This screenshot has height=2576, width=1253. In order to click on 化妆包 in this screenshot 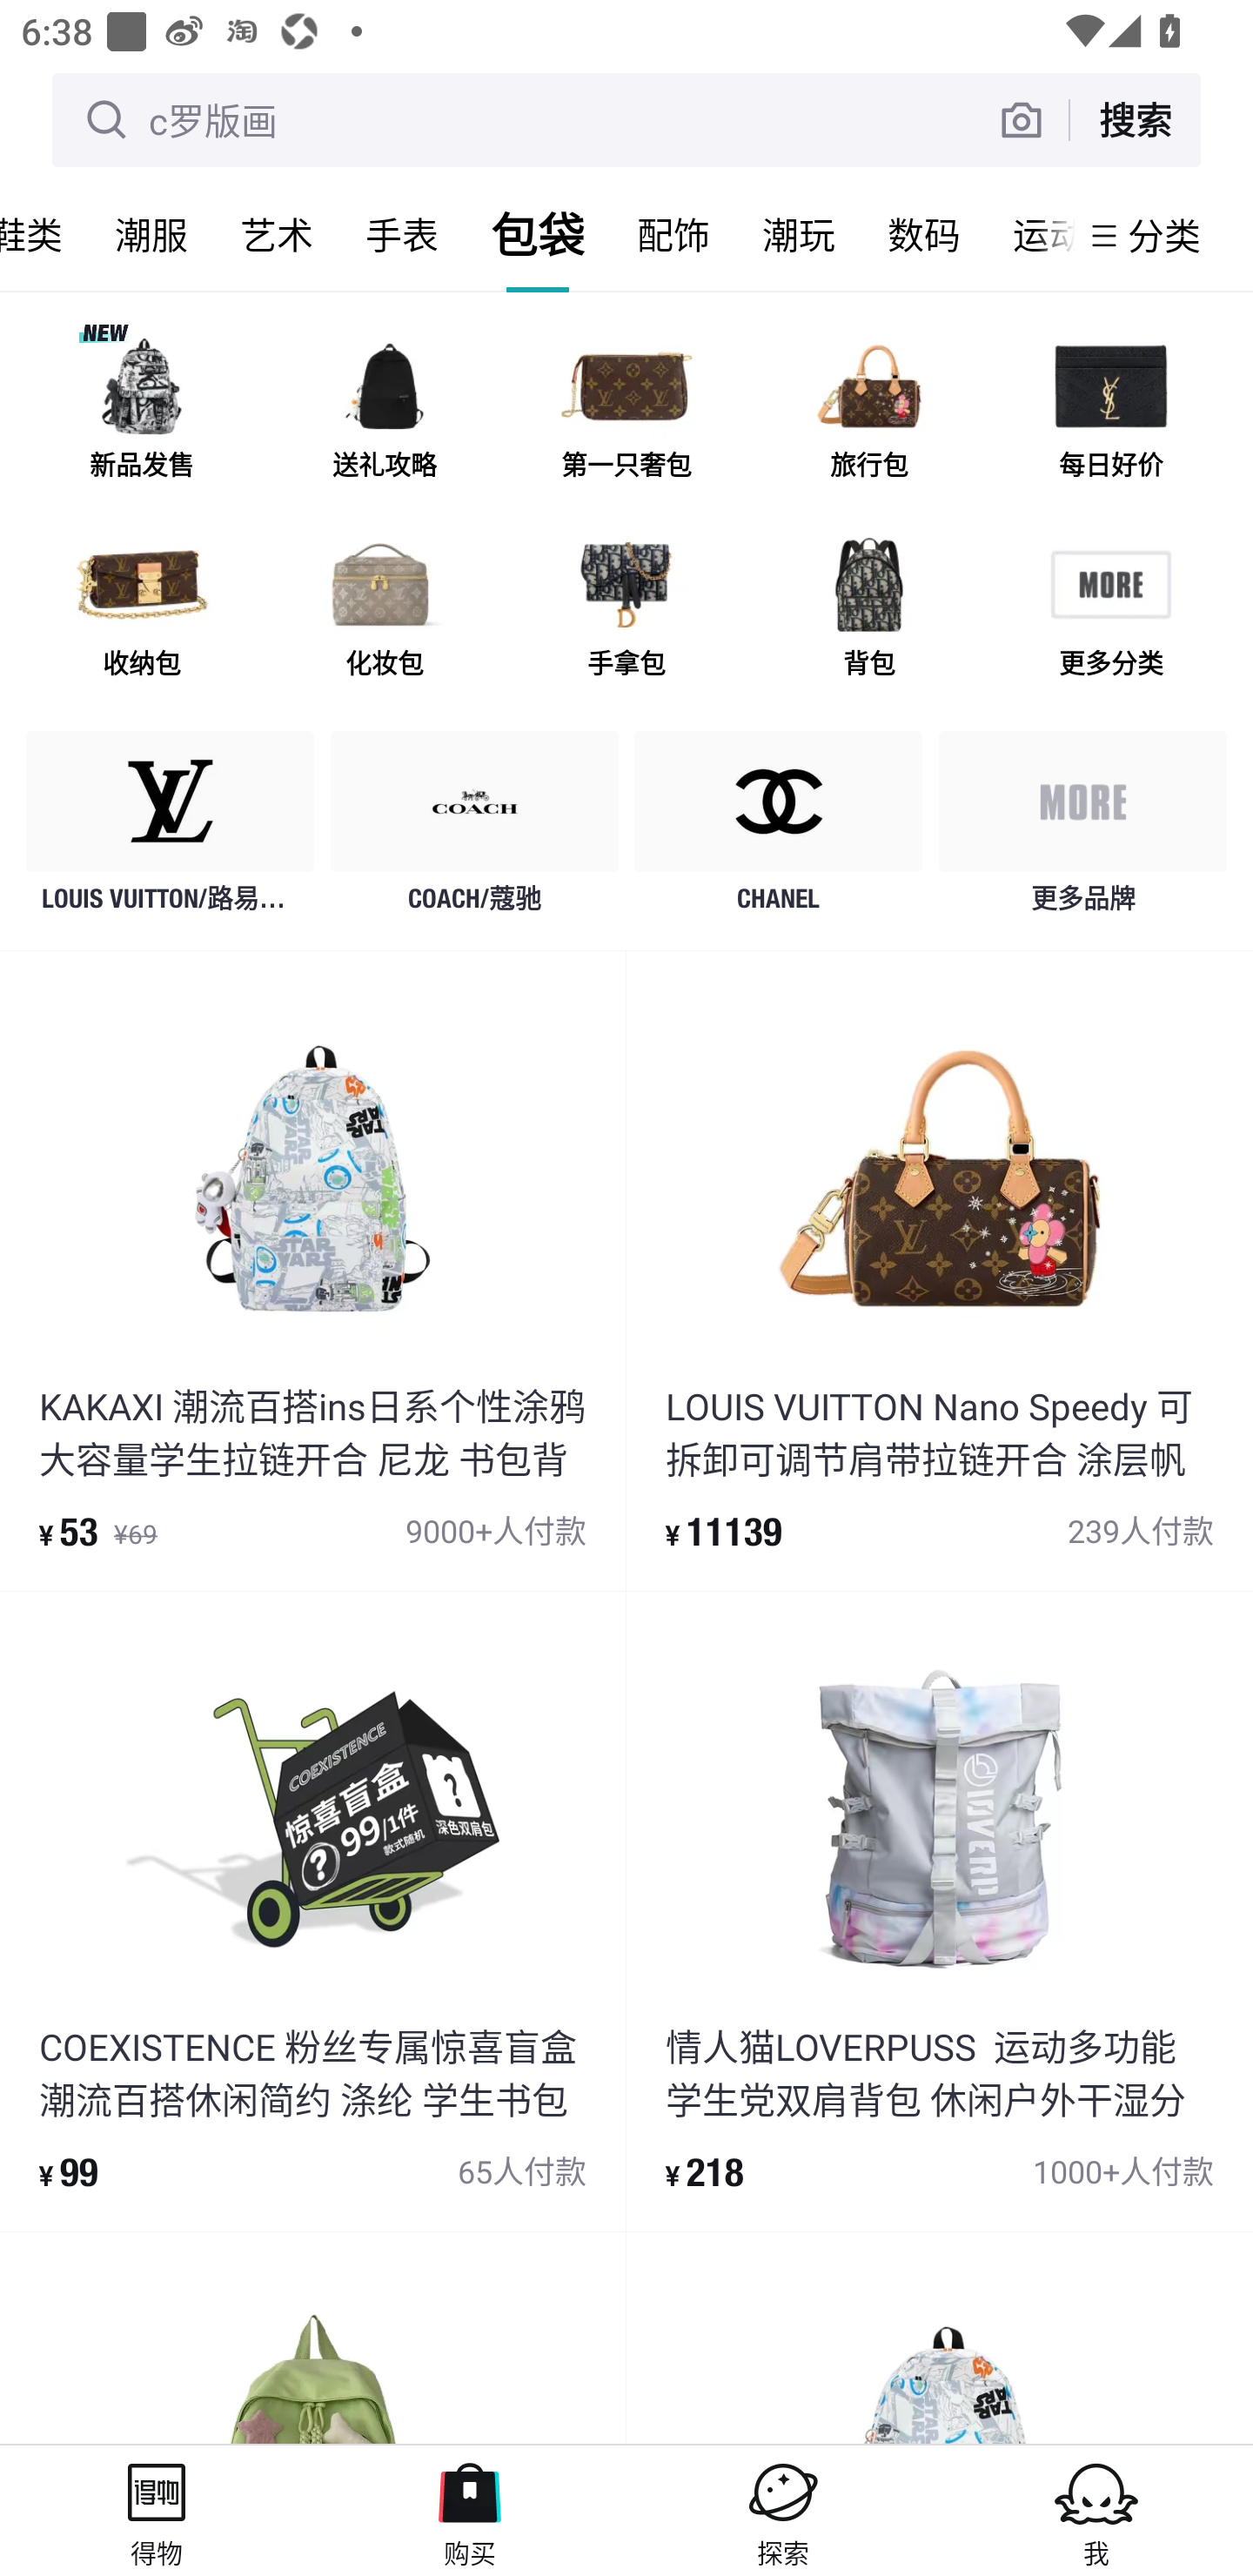, I will do `click(384, 611)`.